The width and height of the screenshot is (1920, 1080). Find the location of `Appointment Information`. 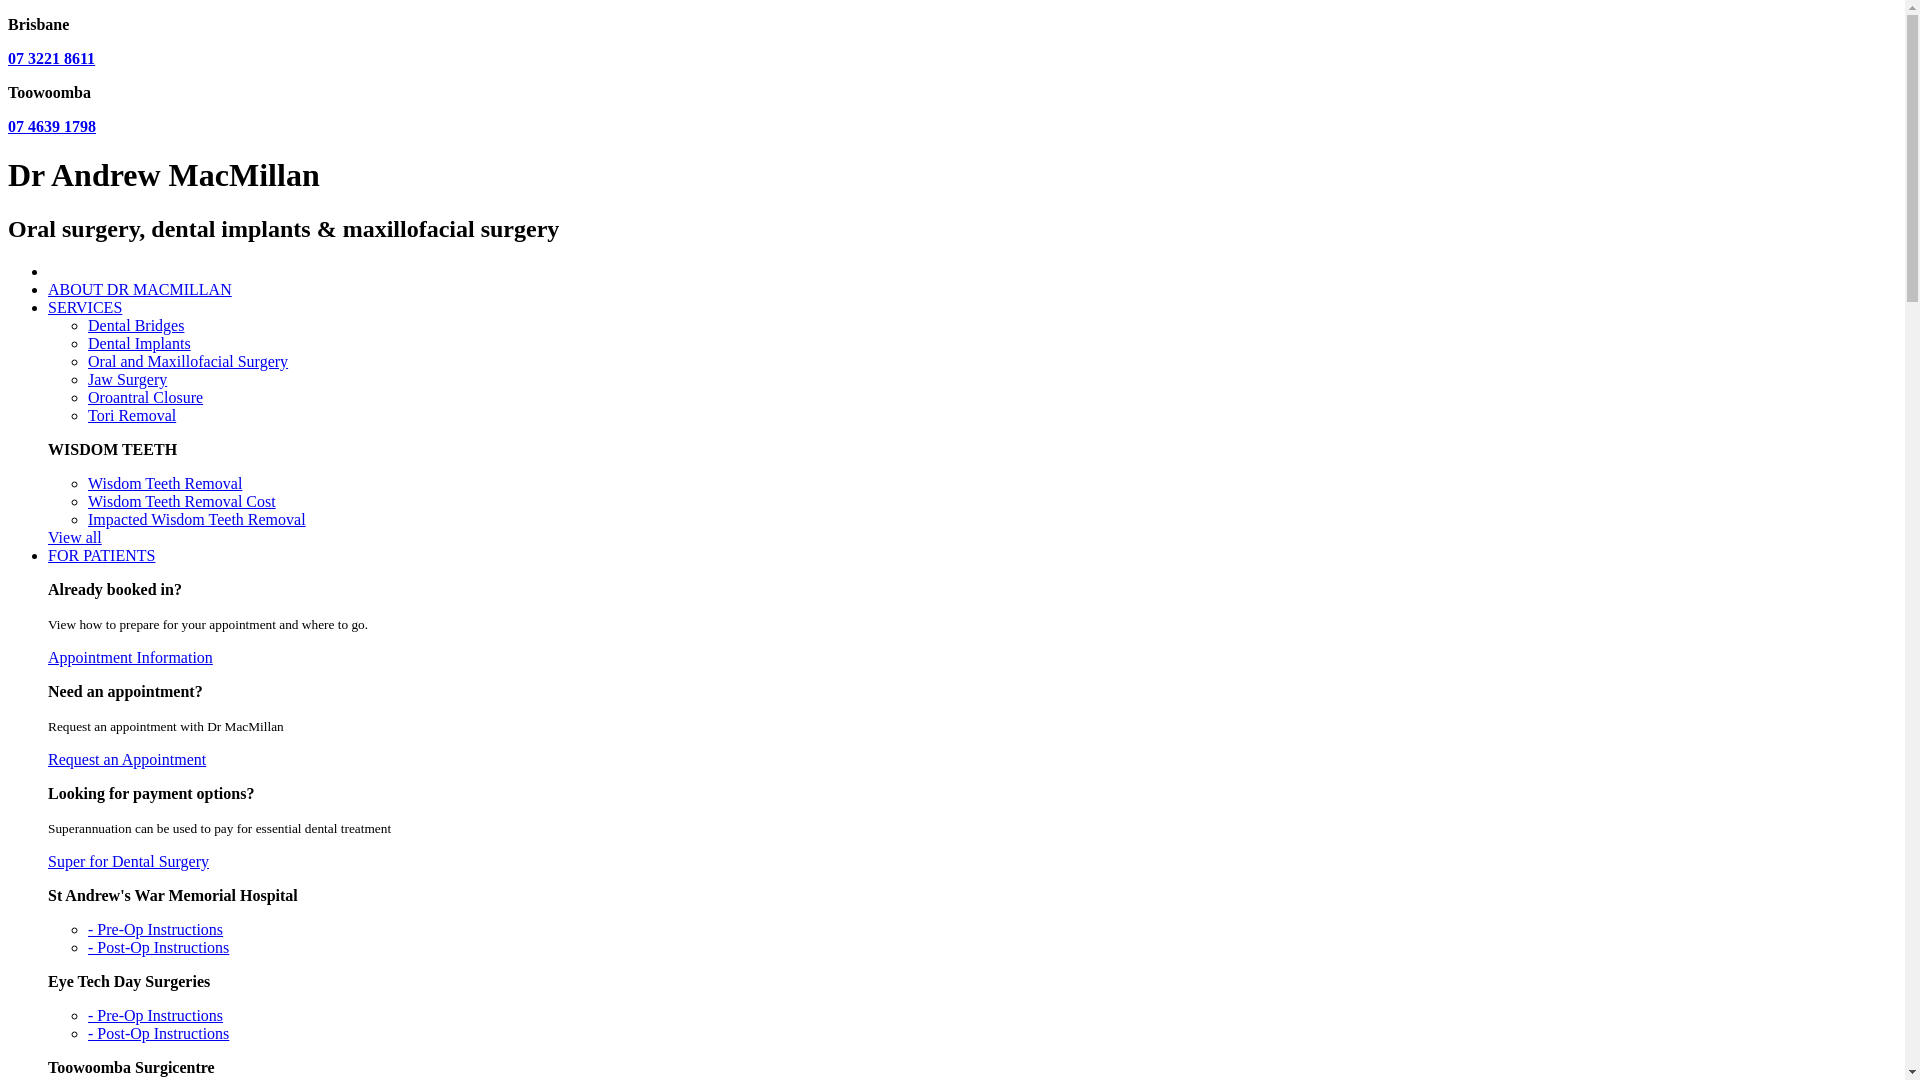

Appointment Information is located at coordinates (130, 658).